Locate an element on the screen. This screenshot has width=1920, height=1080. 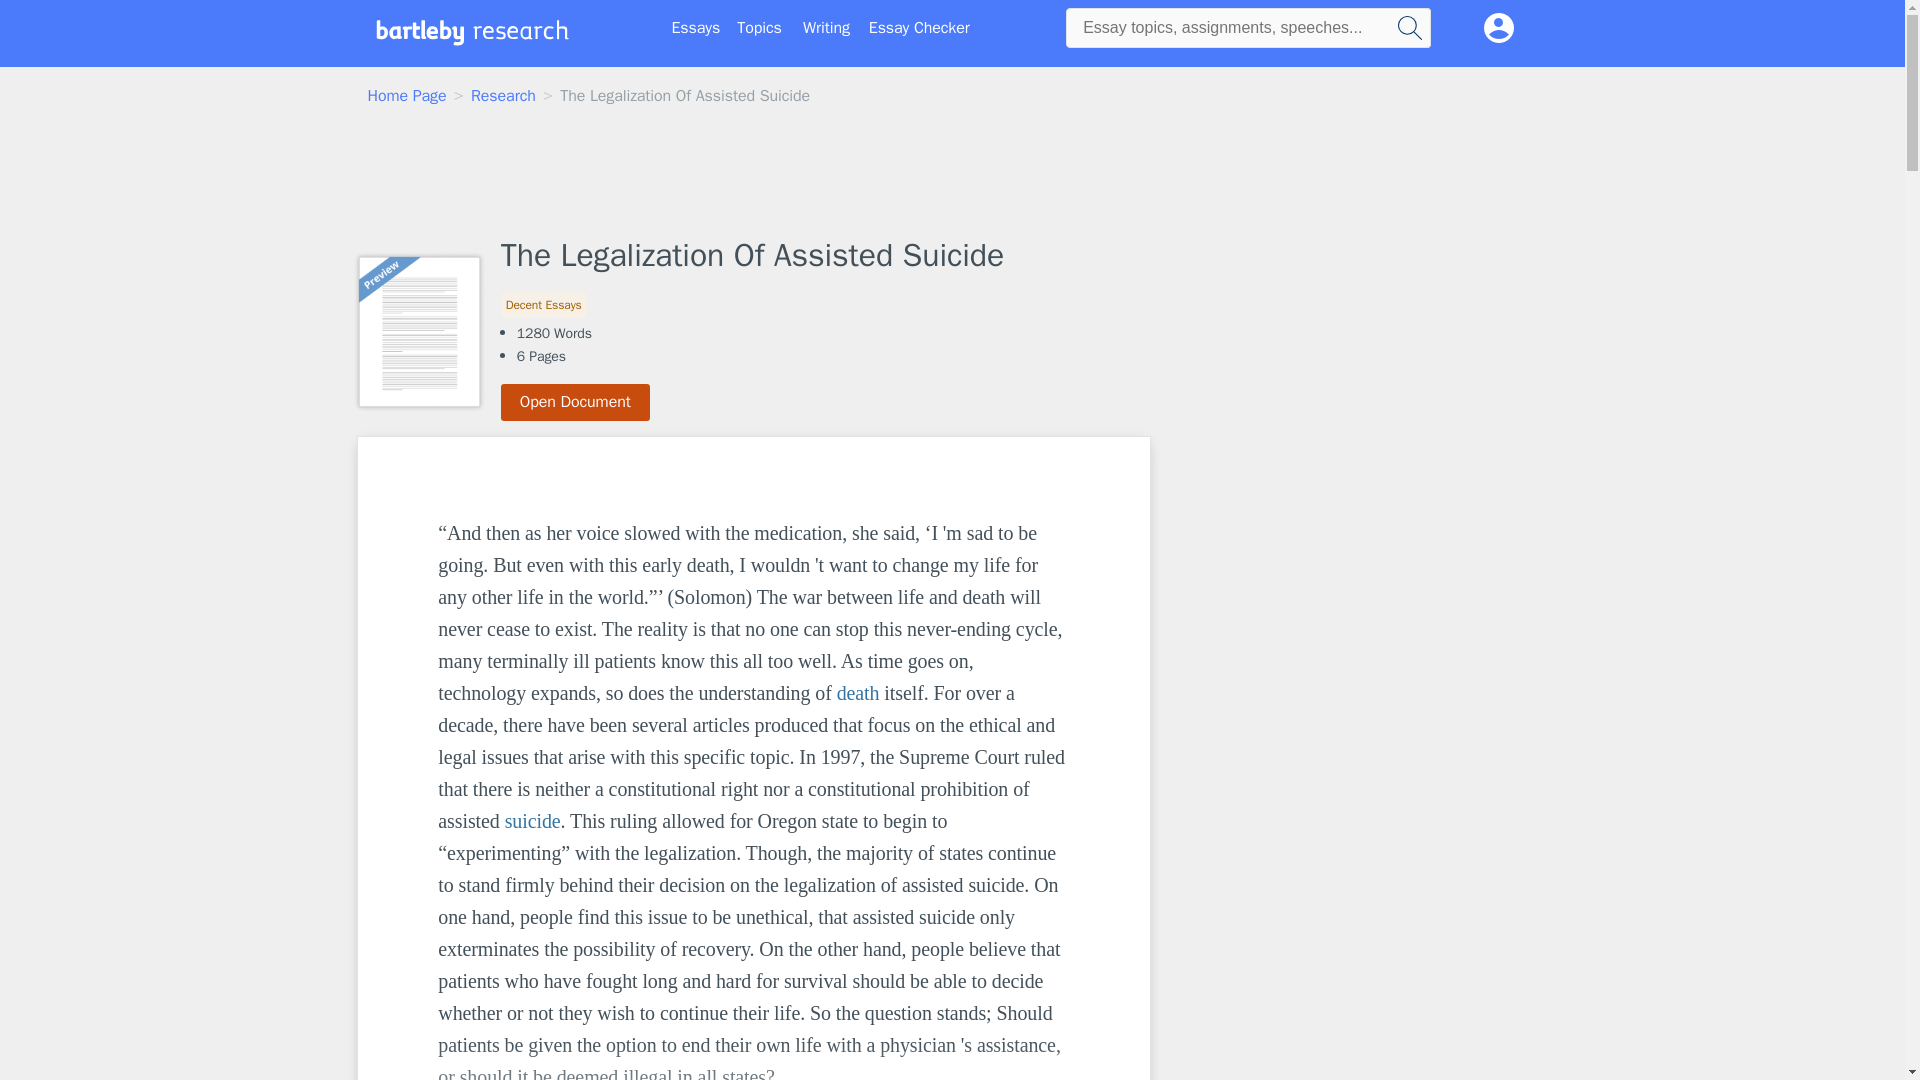
Home Page is located at coordinates (408, 96).